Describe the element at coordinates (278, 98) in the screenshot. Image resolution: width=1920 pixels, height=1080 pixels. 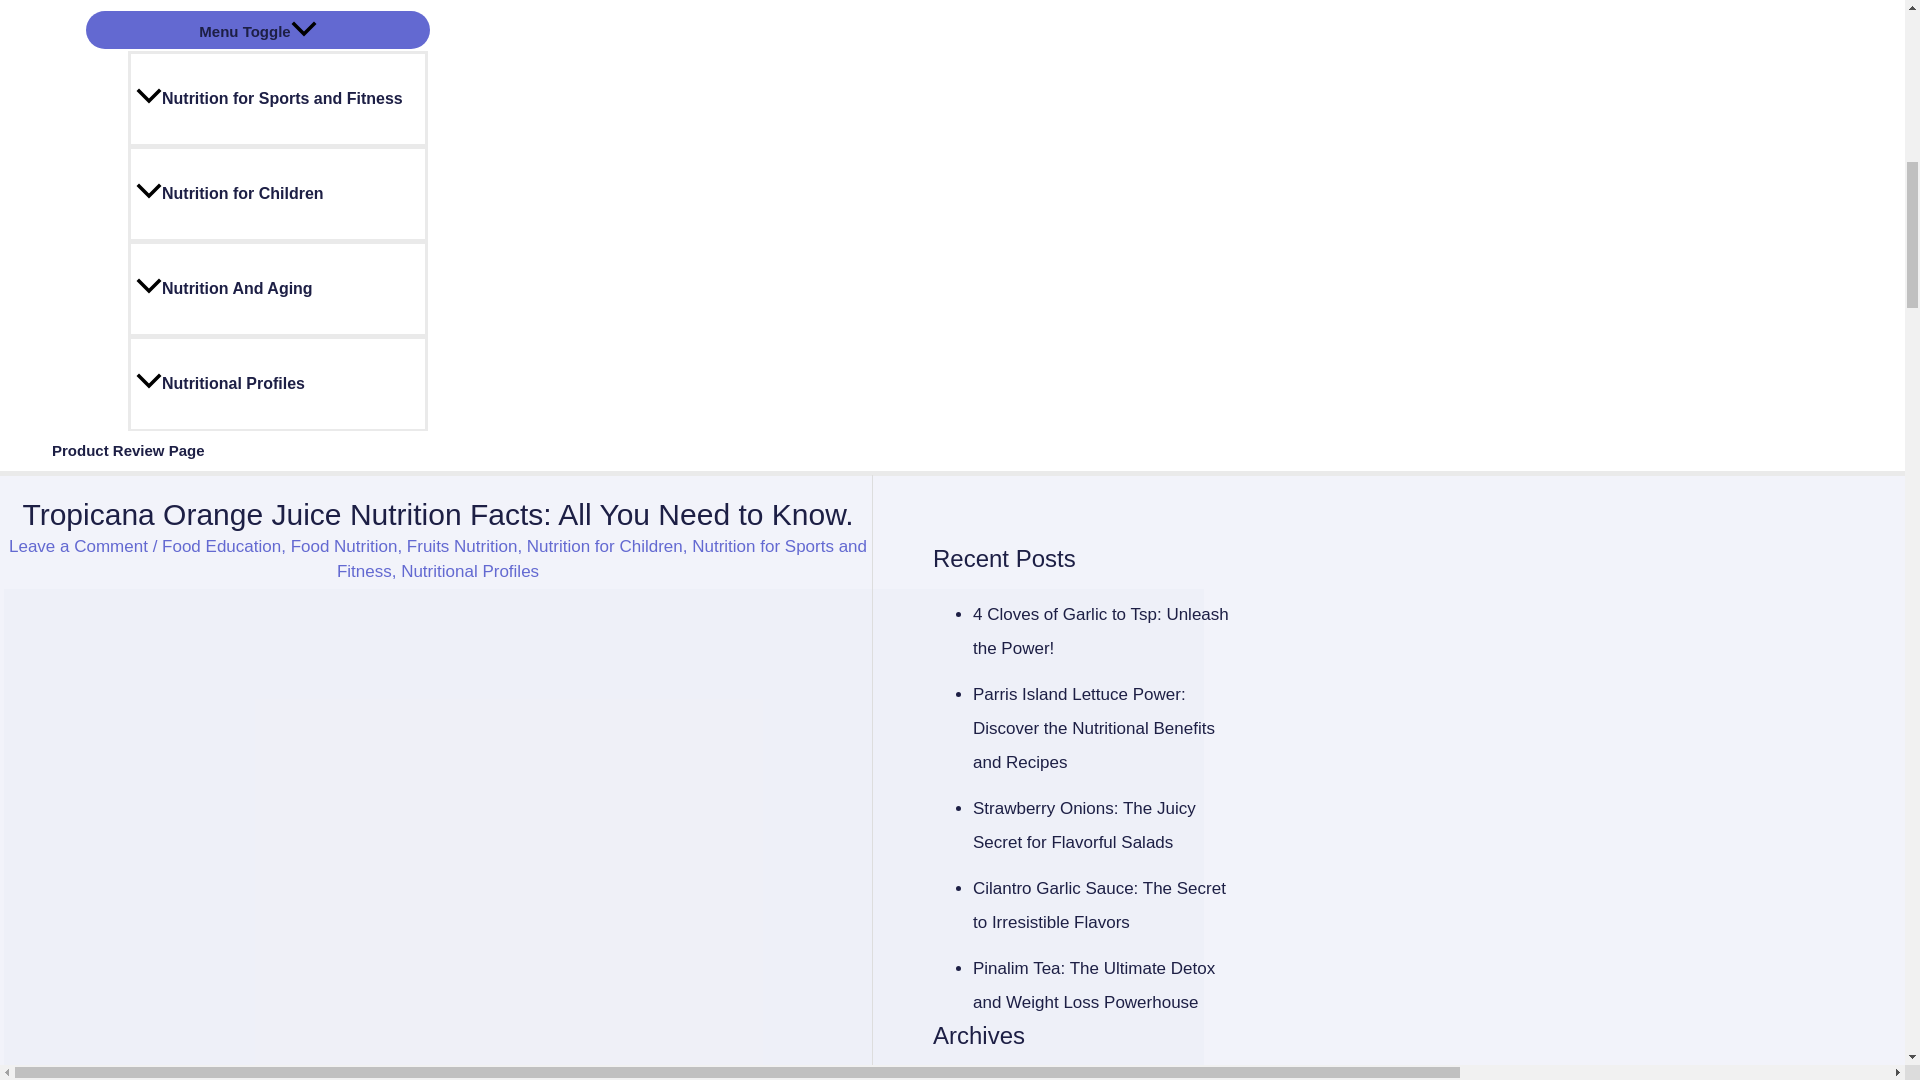
I see `Nutrition for Sports and Fitness` at that location.